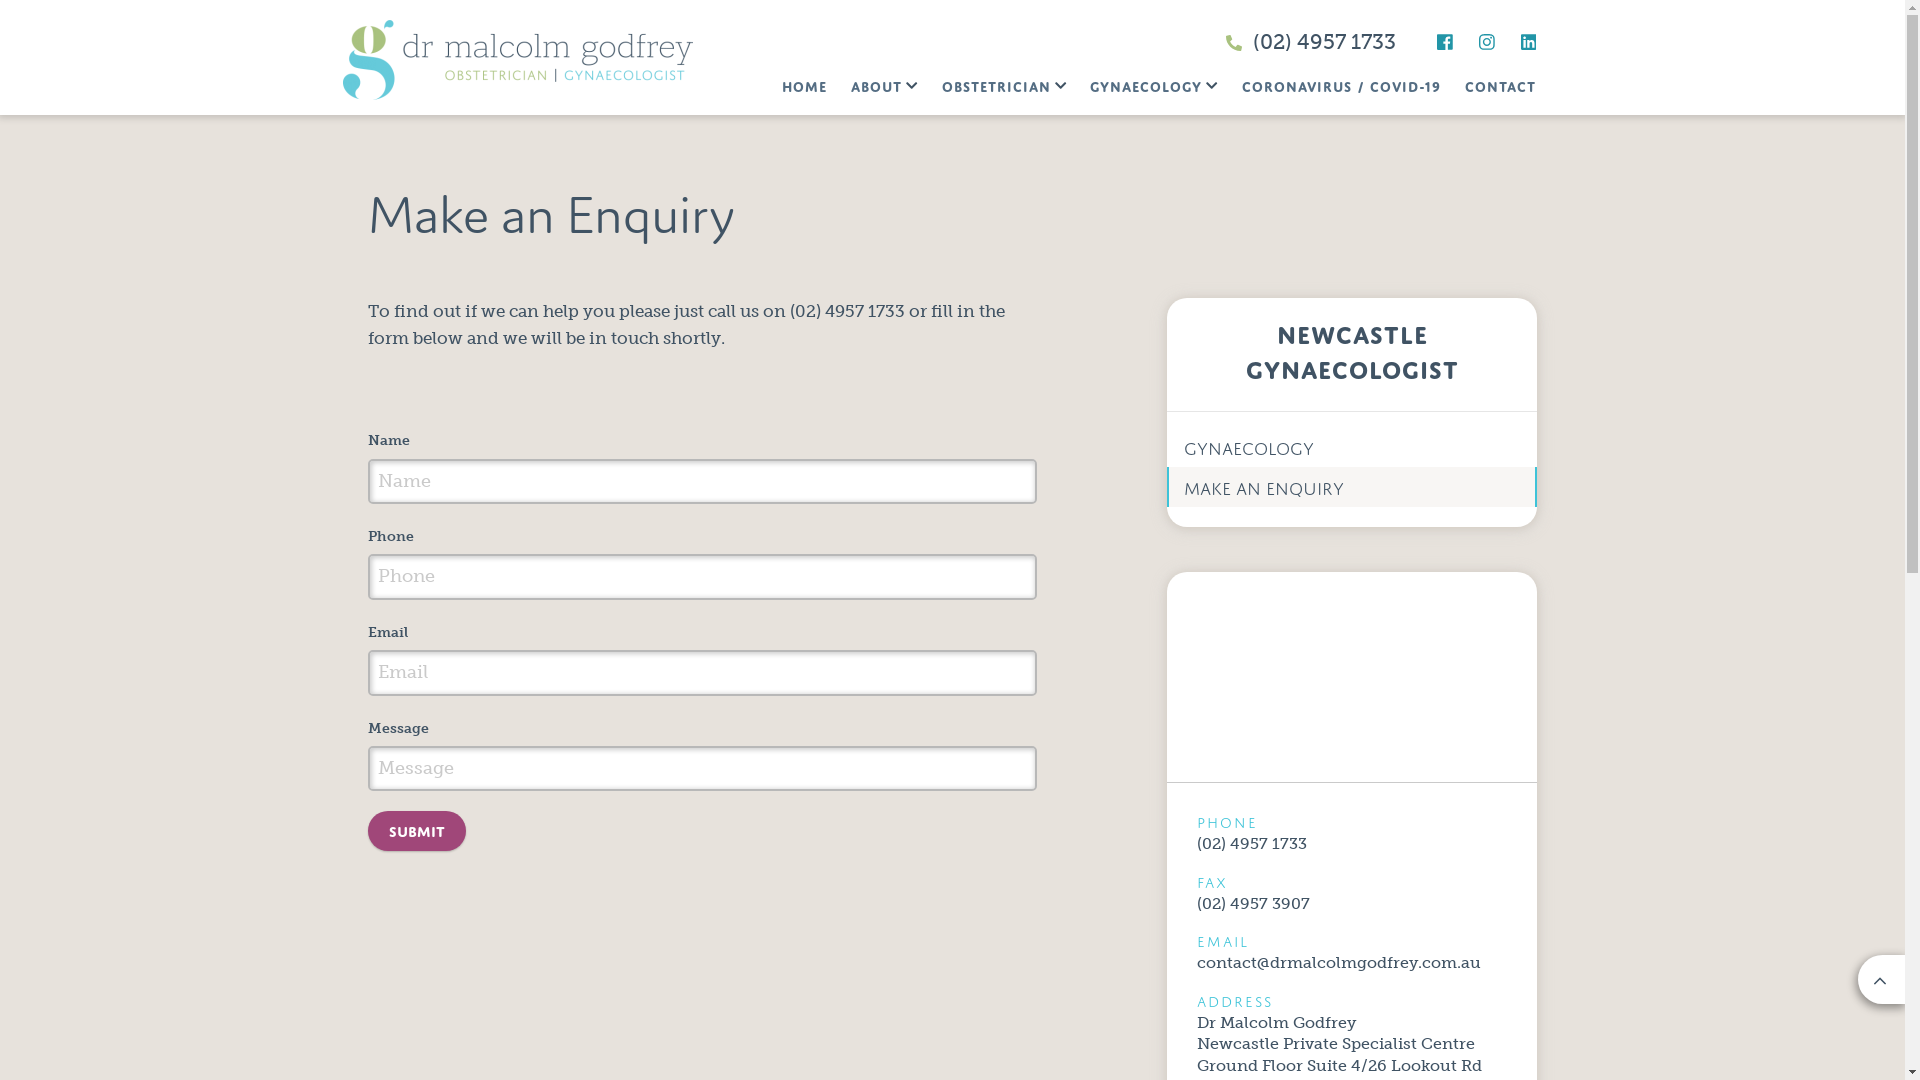  Describe the element at coordinates (1500, 86) in the screenshot. I see `CONTACT` at that location.